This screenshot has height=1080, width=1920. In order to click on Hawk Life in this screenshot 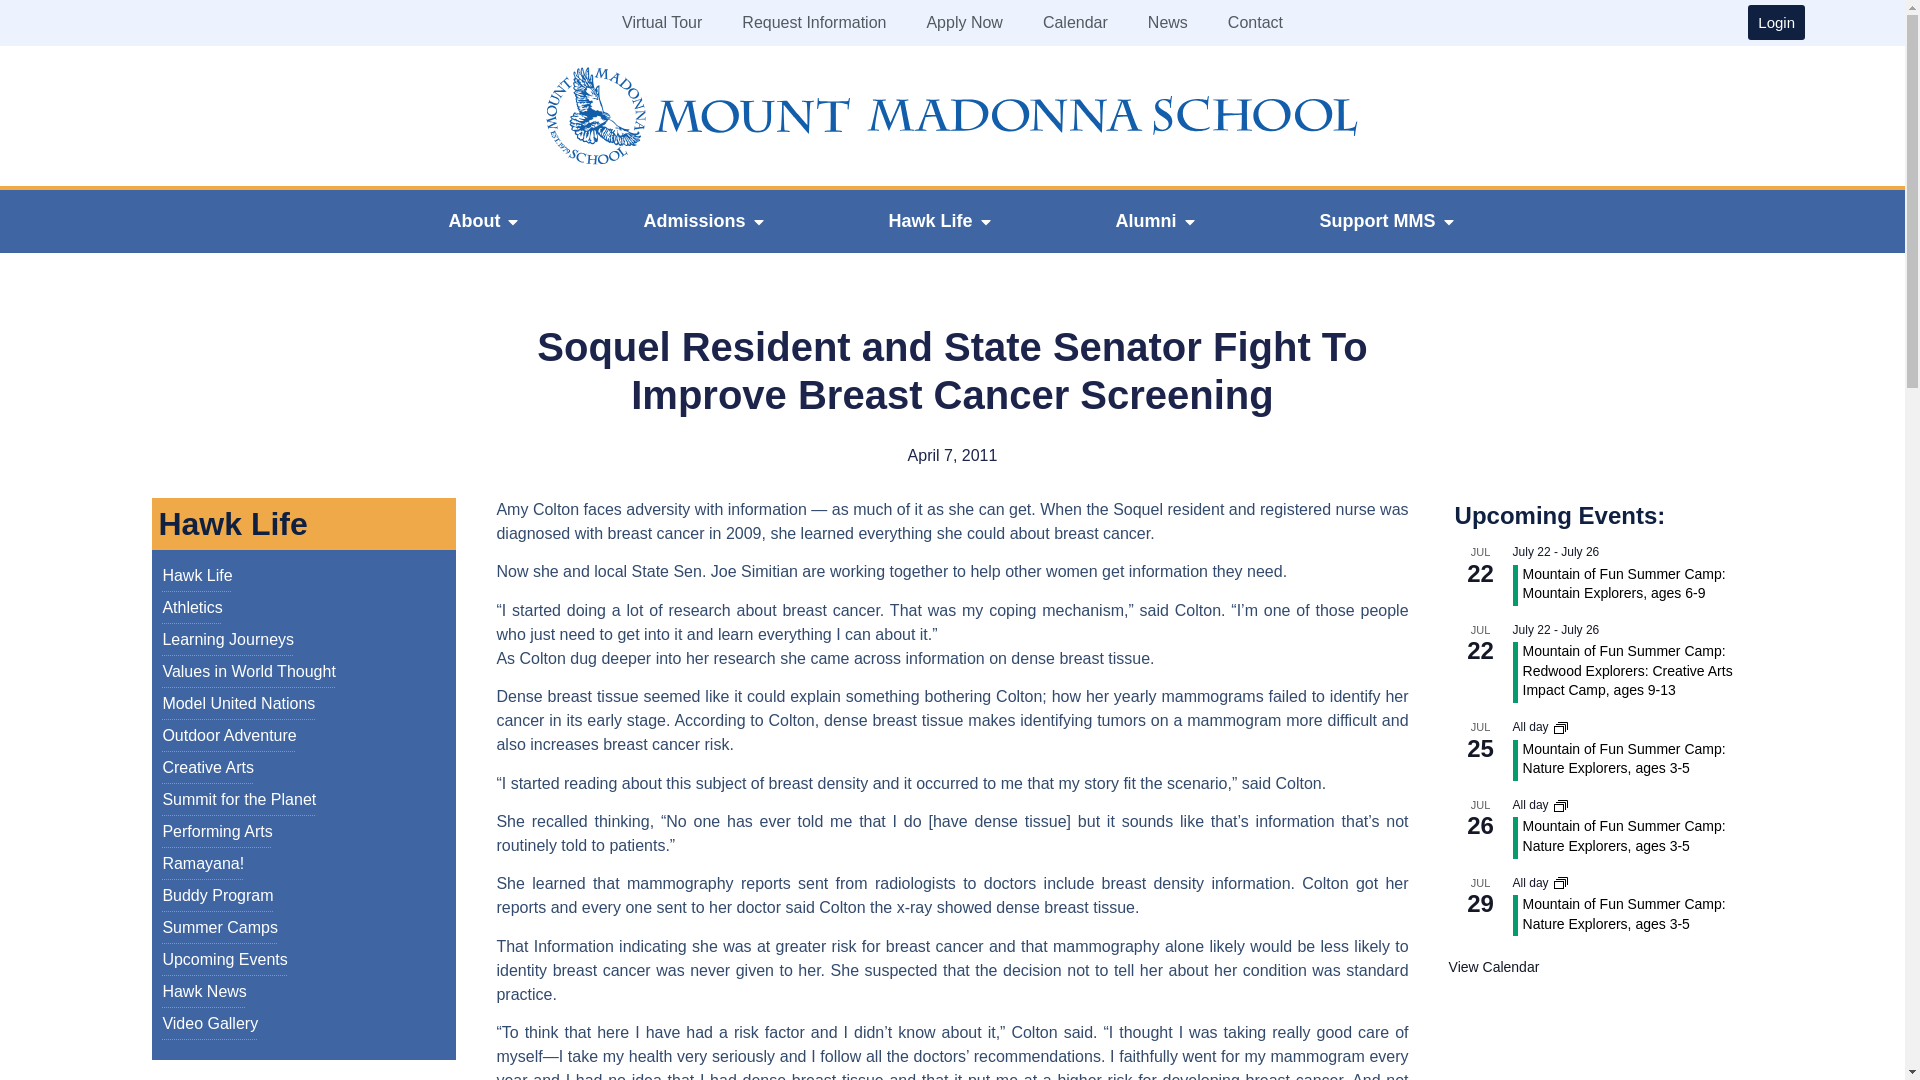, I will do `click(929, 222)`.